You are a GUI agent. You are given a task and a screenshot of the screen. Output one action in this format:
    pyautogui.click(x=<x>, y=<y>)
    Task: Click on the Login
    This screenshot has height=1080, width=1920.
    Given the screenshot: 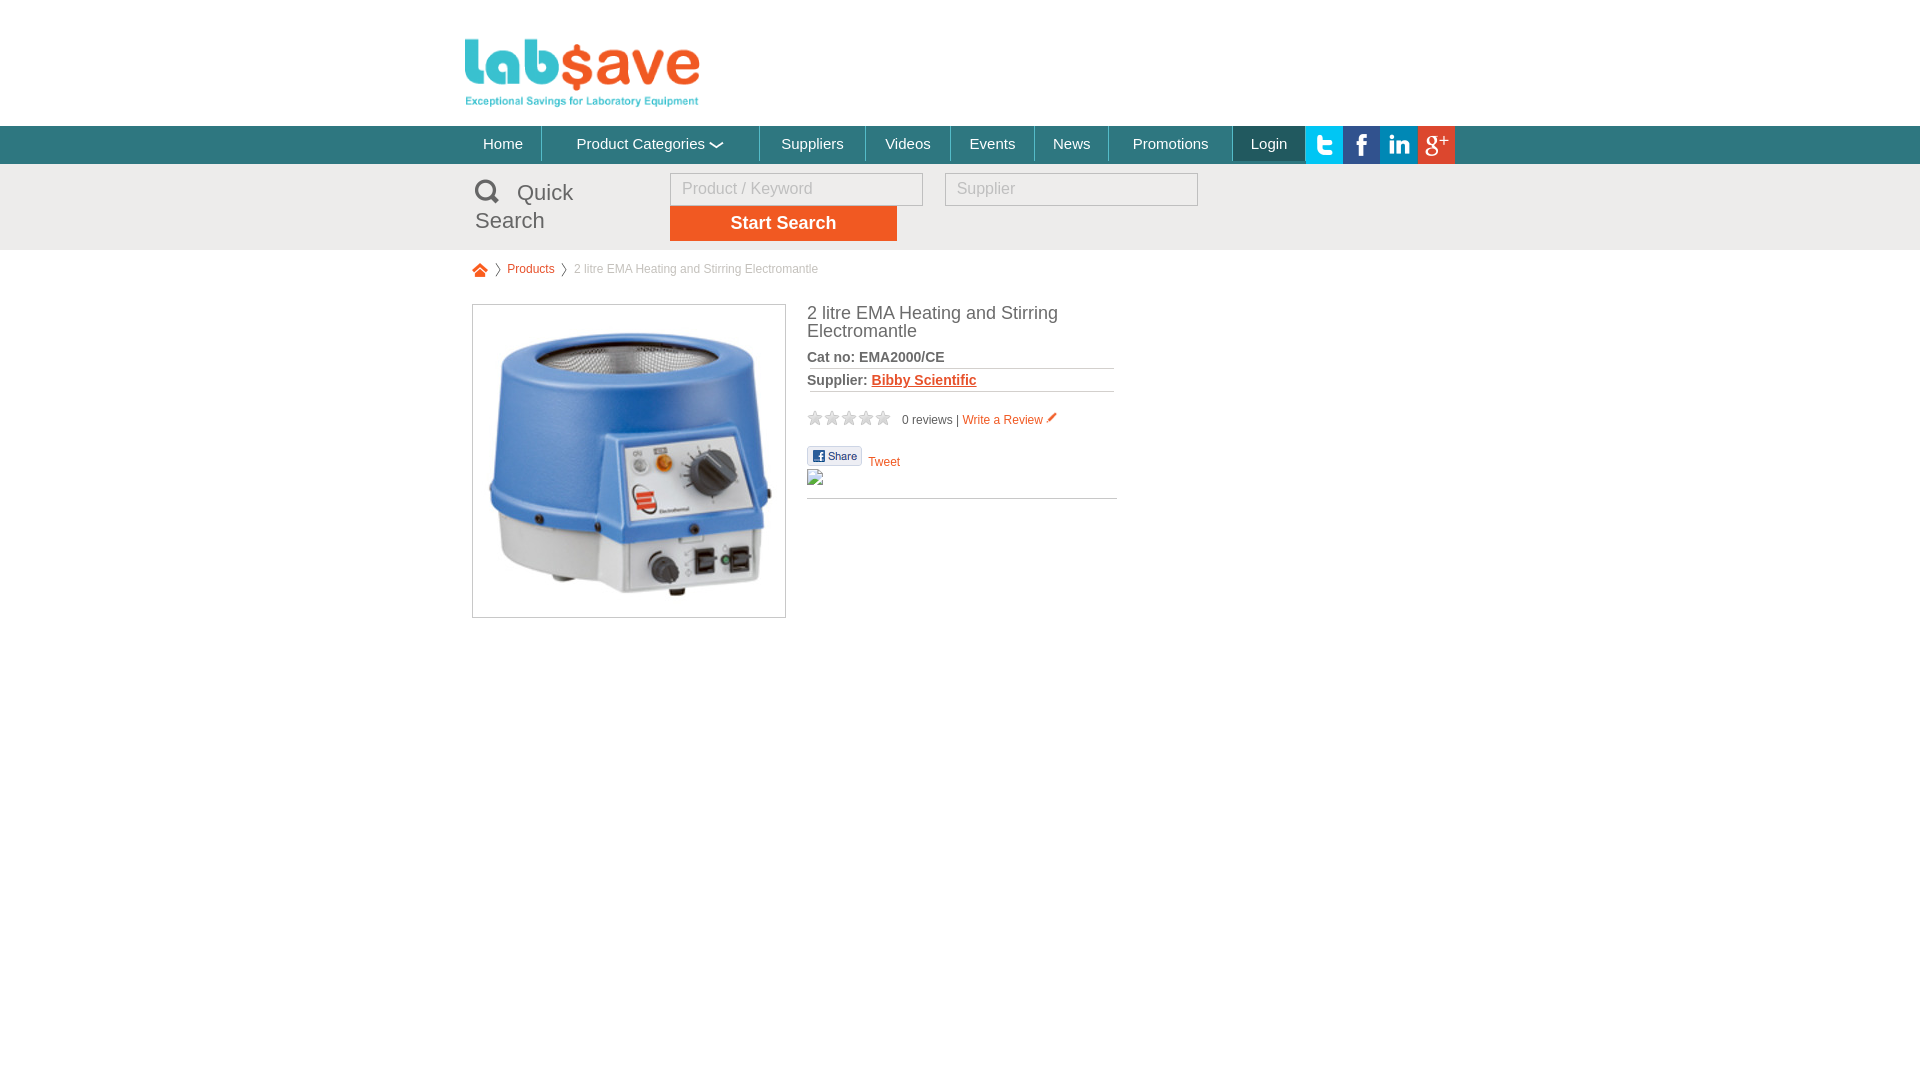 What is the action you would take?
    pyautogui.click(x=1268, y=143)
    